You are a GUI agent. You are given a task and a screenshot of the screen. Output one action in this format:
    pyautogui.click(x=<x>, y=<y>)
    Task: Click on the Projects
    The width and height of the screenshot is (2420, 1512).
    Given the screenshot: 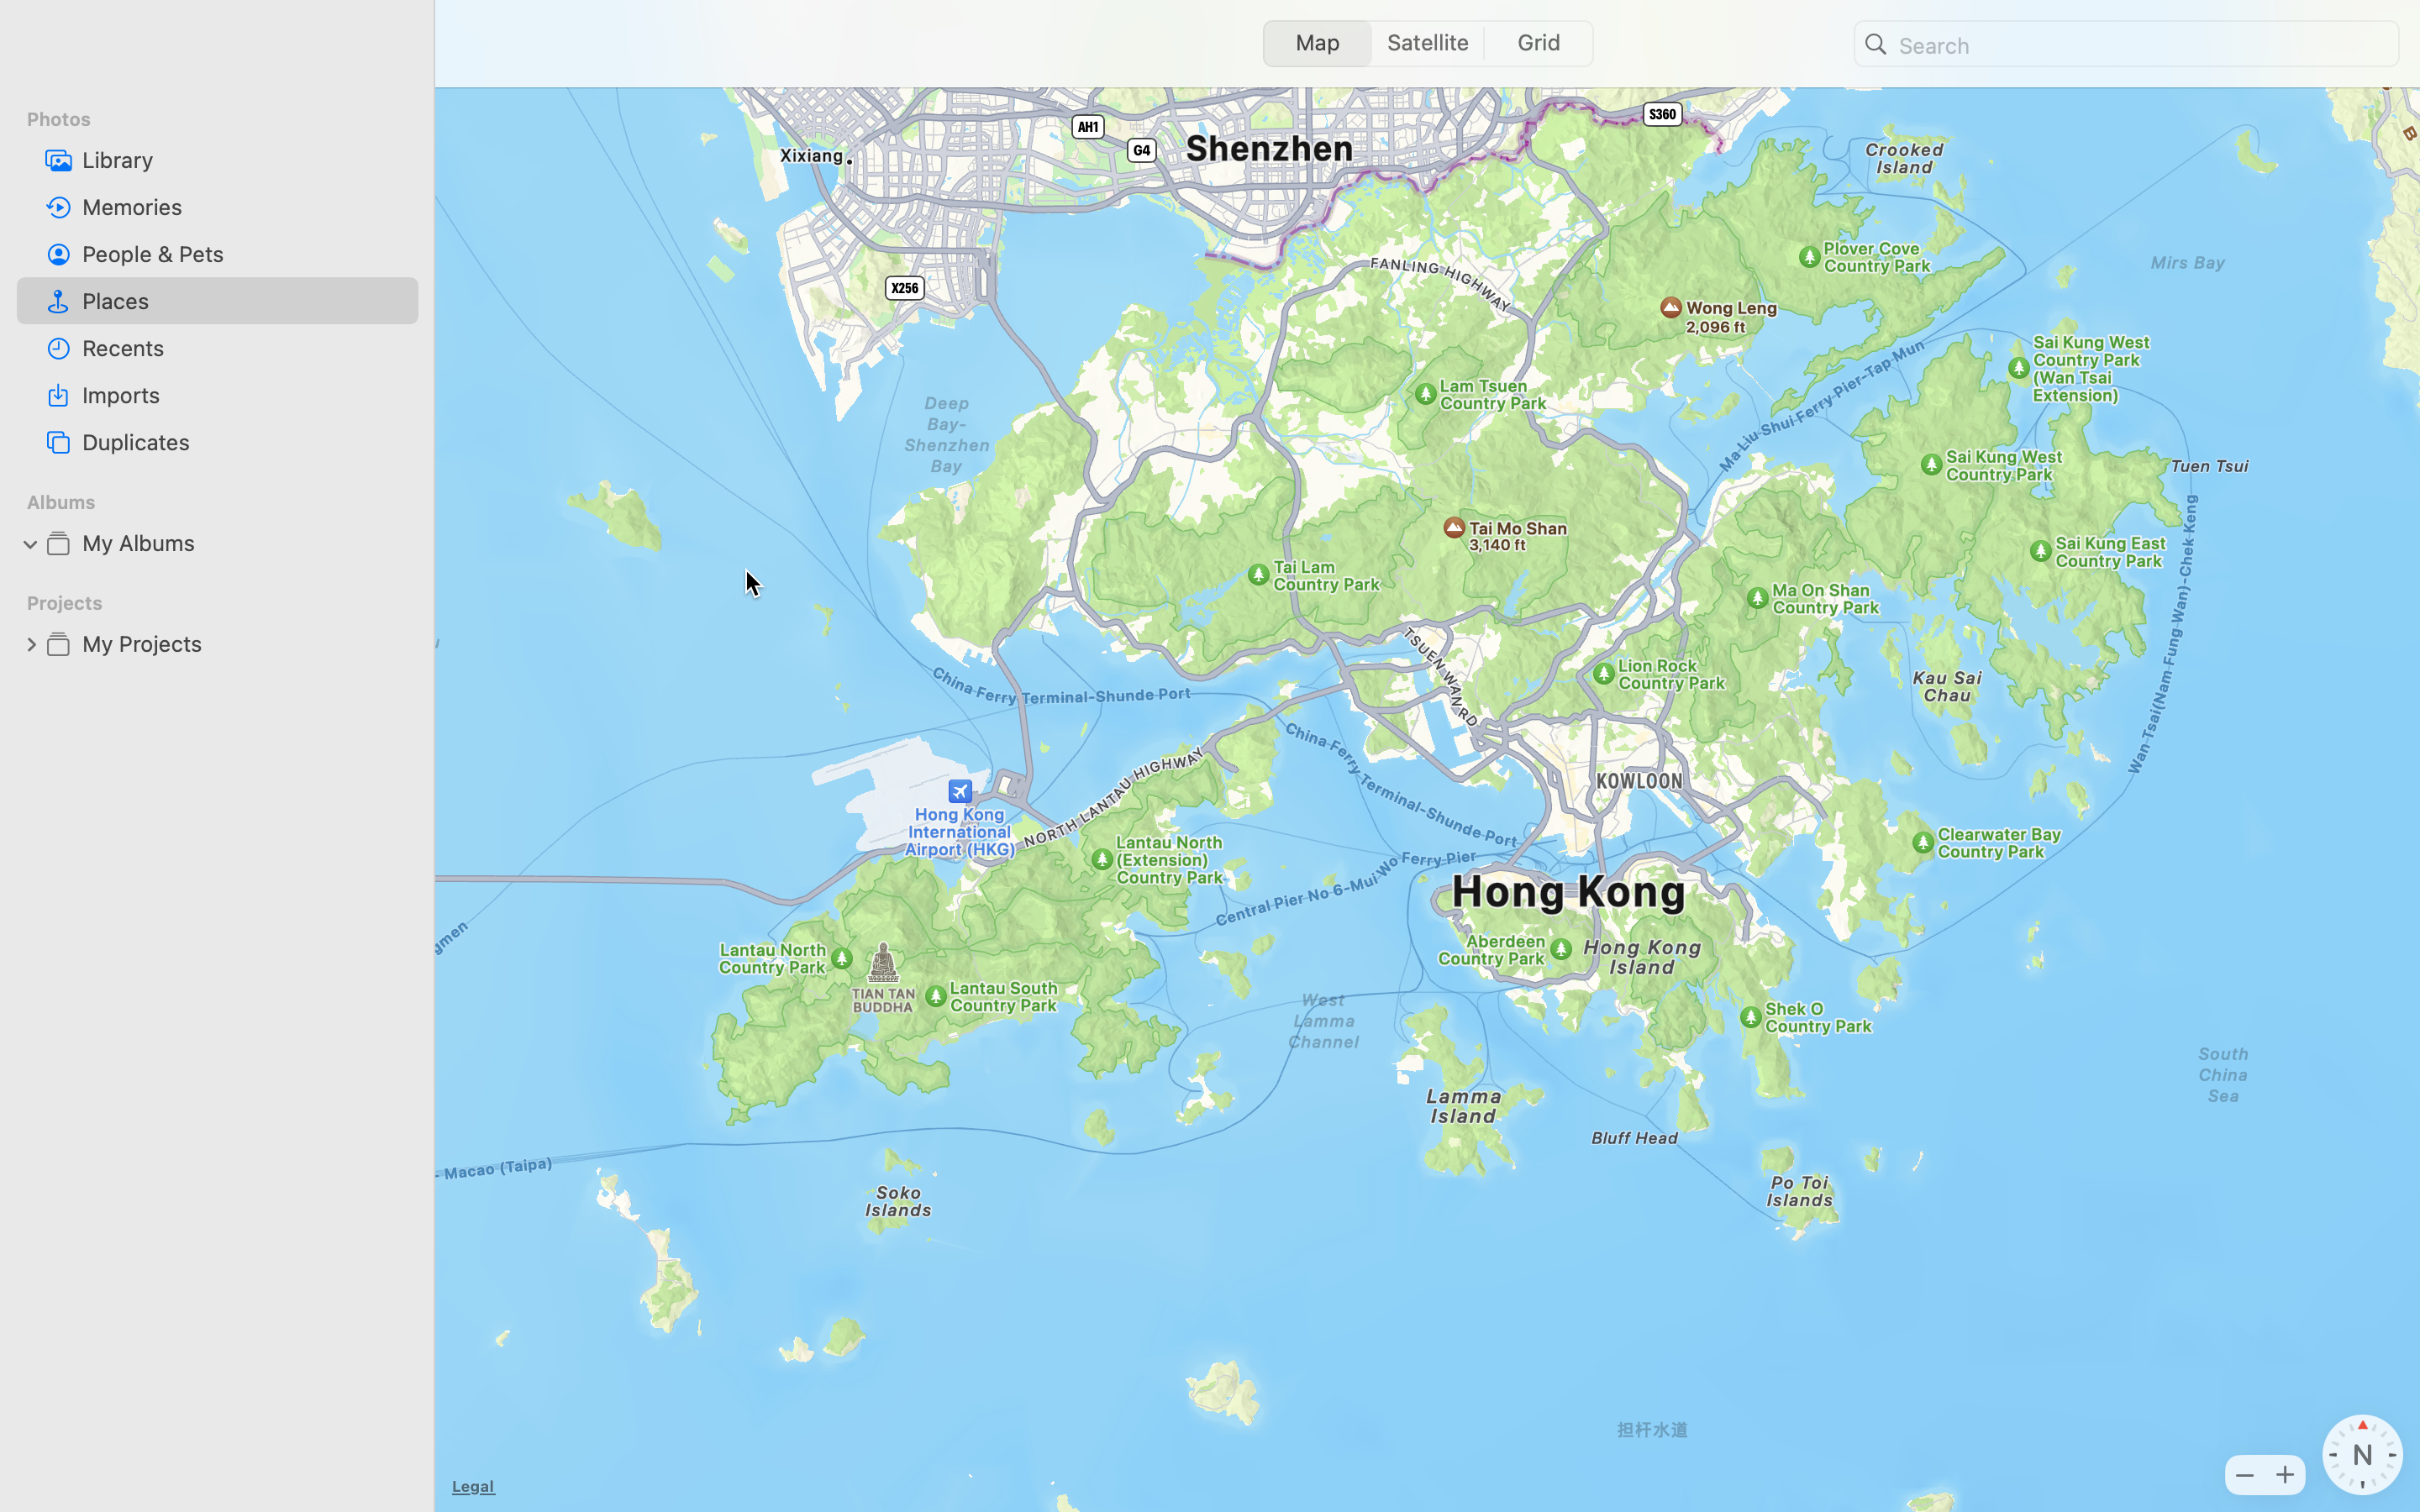 What is the action you would take?
    pyautogui.click(x=228, y=603)
    